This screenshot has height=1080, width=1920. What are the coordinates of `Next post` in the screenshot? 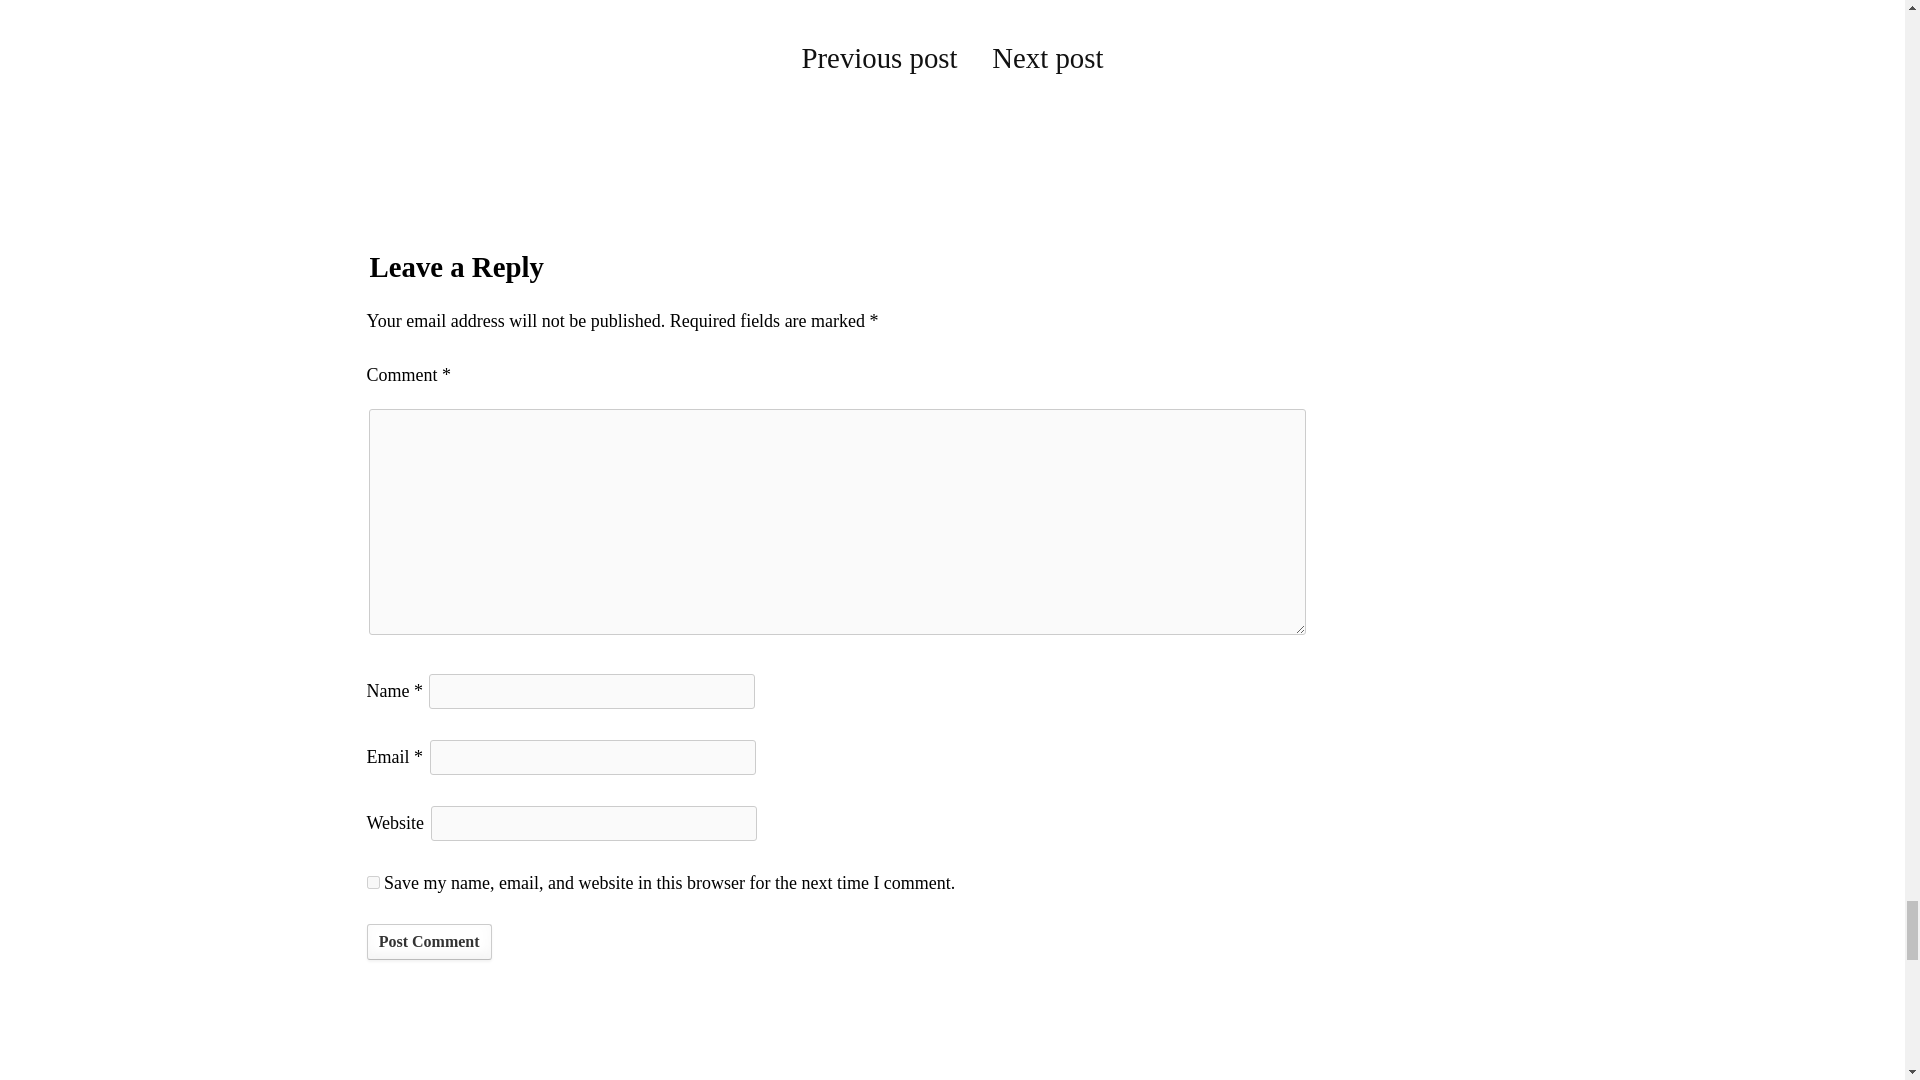 It's located at (1047, 58).